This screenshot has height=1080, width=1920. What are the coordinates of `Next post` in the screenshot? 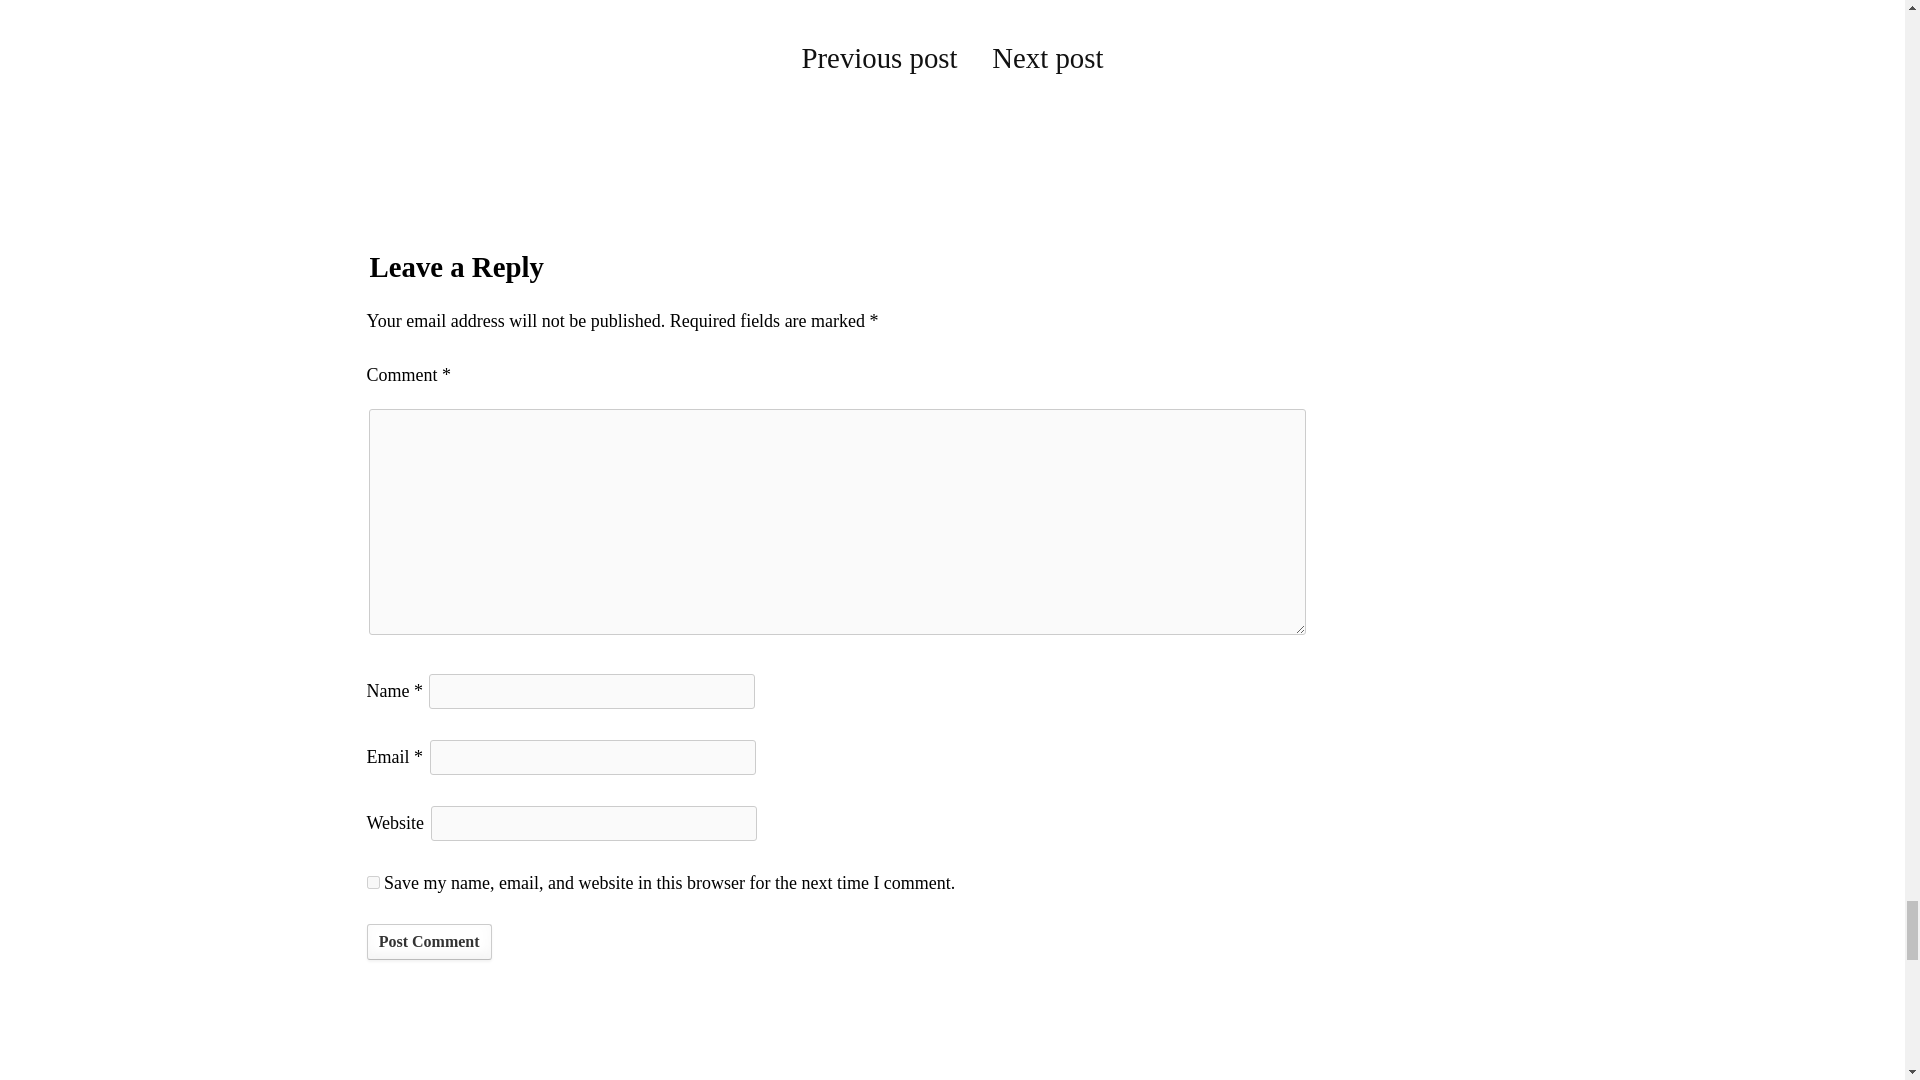 It's located at (1047, 58).